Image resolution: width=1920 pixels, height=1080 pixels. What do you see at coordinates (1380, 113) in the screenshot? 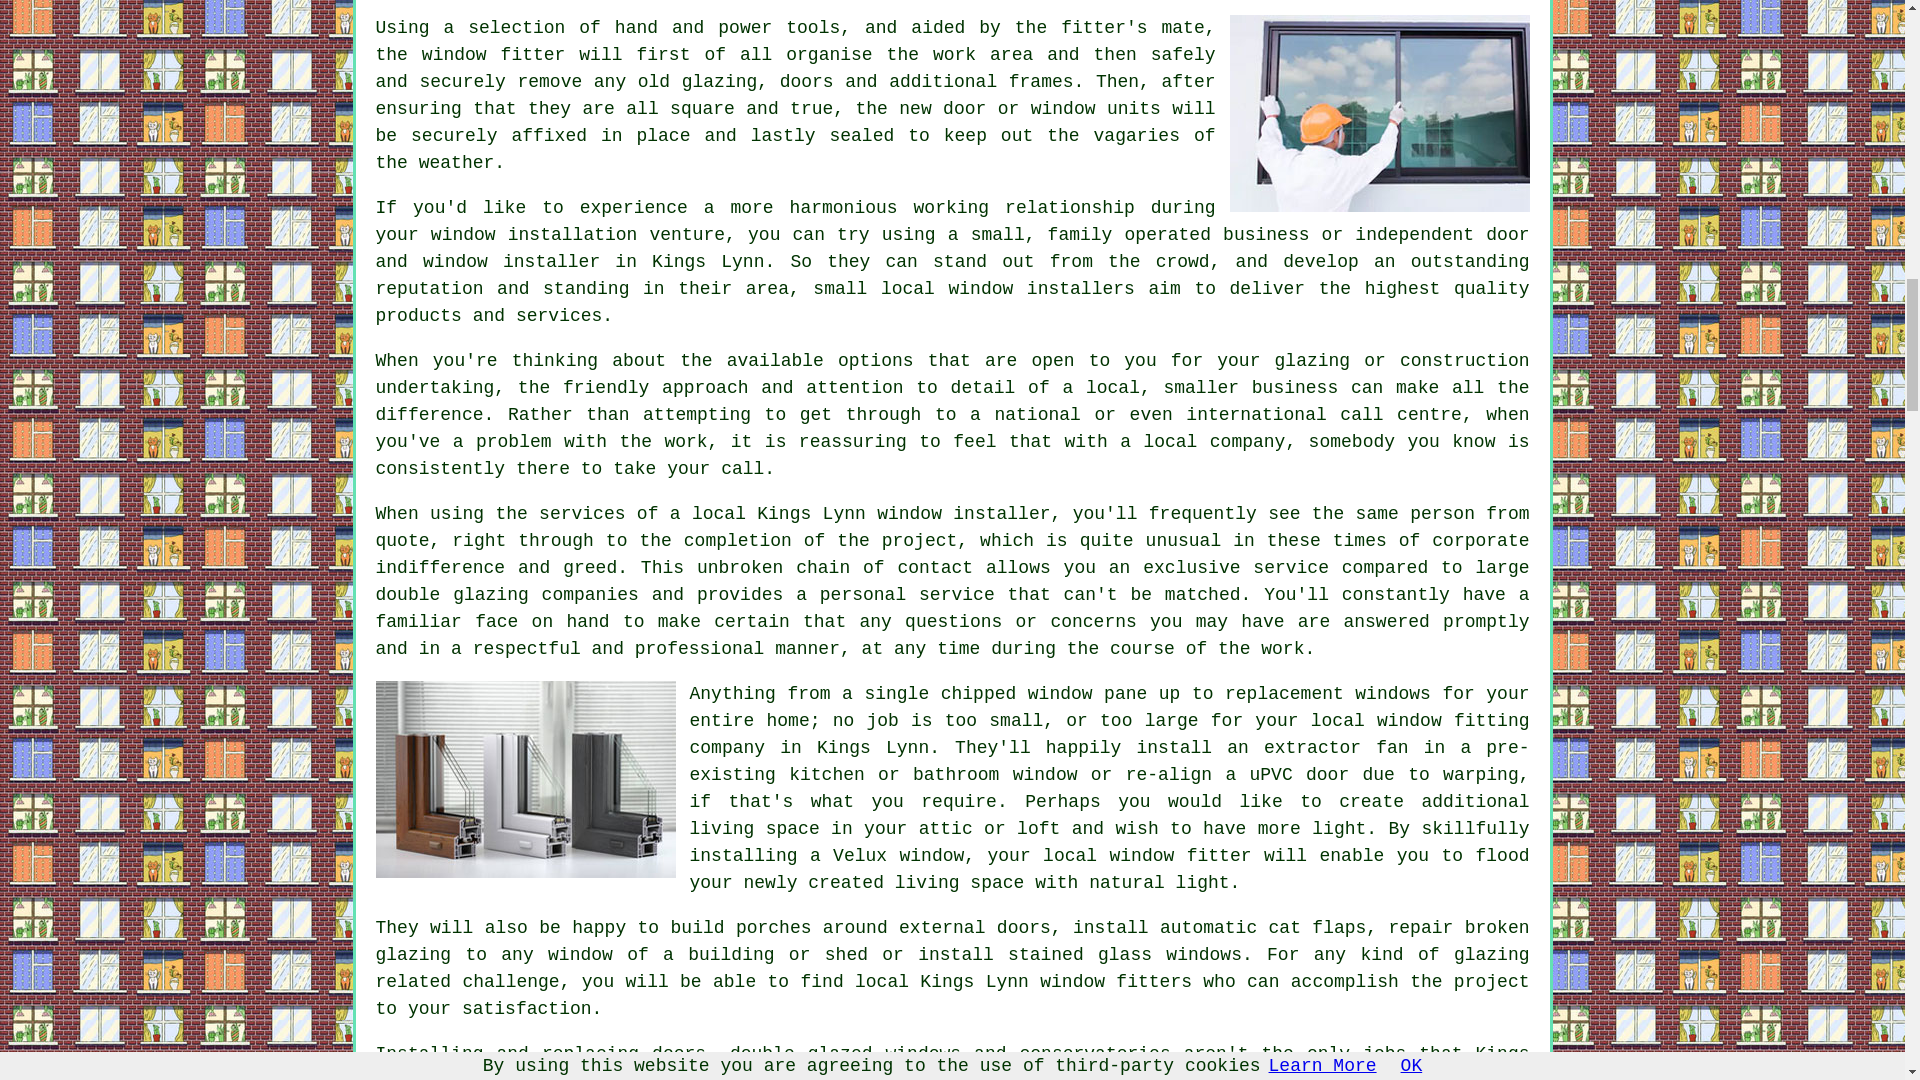
I see `Window Fitter Near Kings Lynn Norfolk` at bounding box center [1380, 113].